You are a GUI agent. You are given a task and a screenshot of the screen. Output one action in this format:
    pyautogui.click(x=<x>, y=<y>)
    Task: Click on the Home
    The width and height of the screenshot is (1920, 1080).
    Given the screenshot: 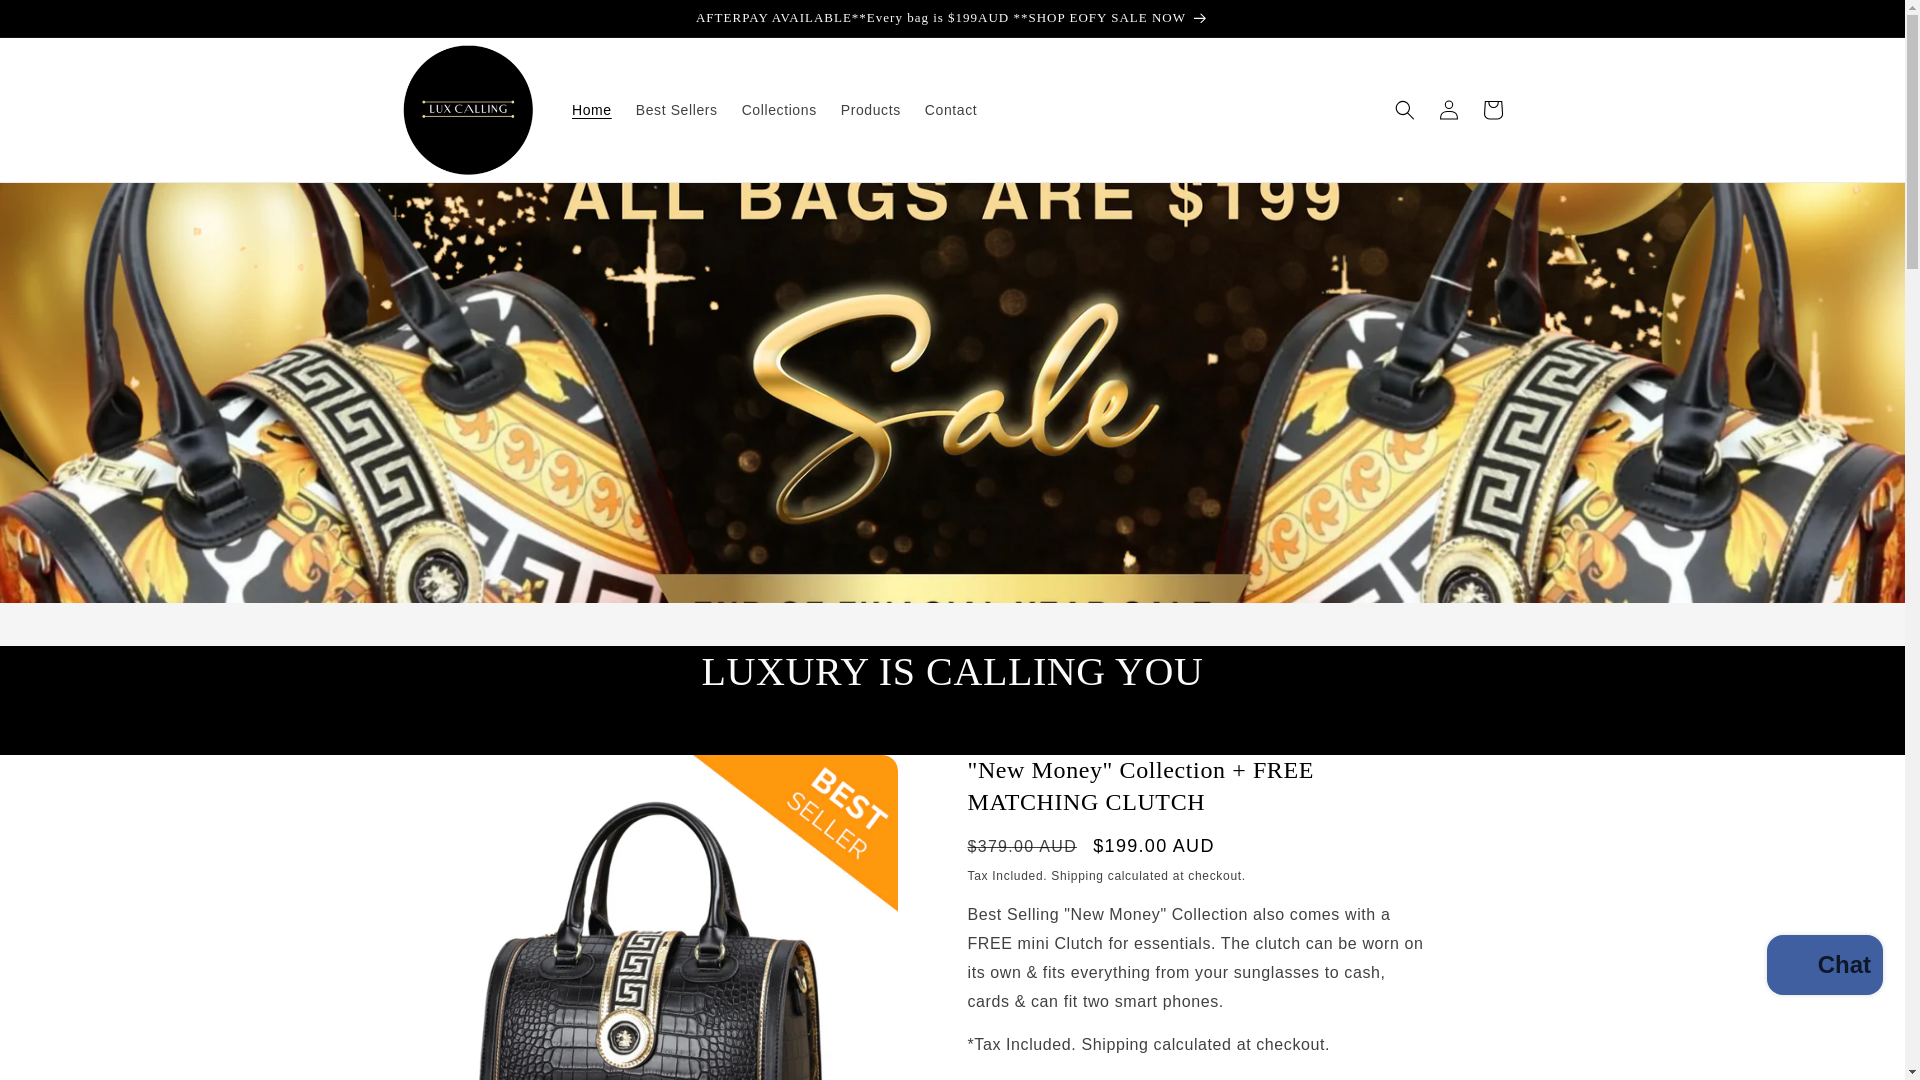 What is the action you would take?
    pyautogui.click(x=592, y=109)
    